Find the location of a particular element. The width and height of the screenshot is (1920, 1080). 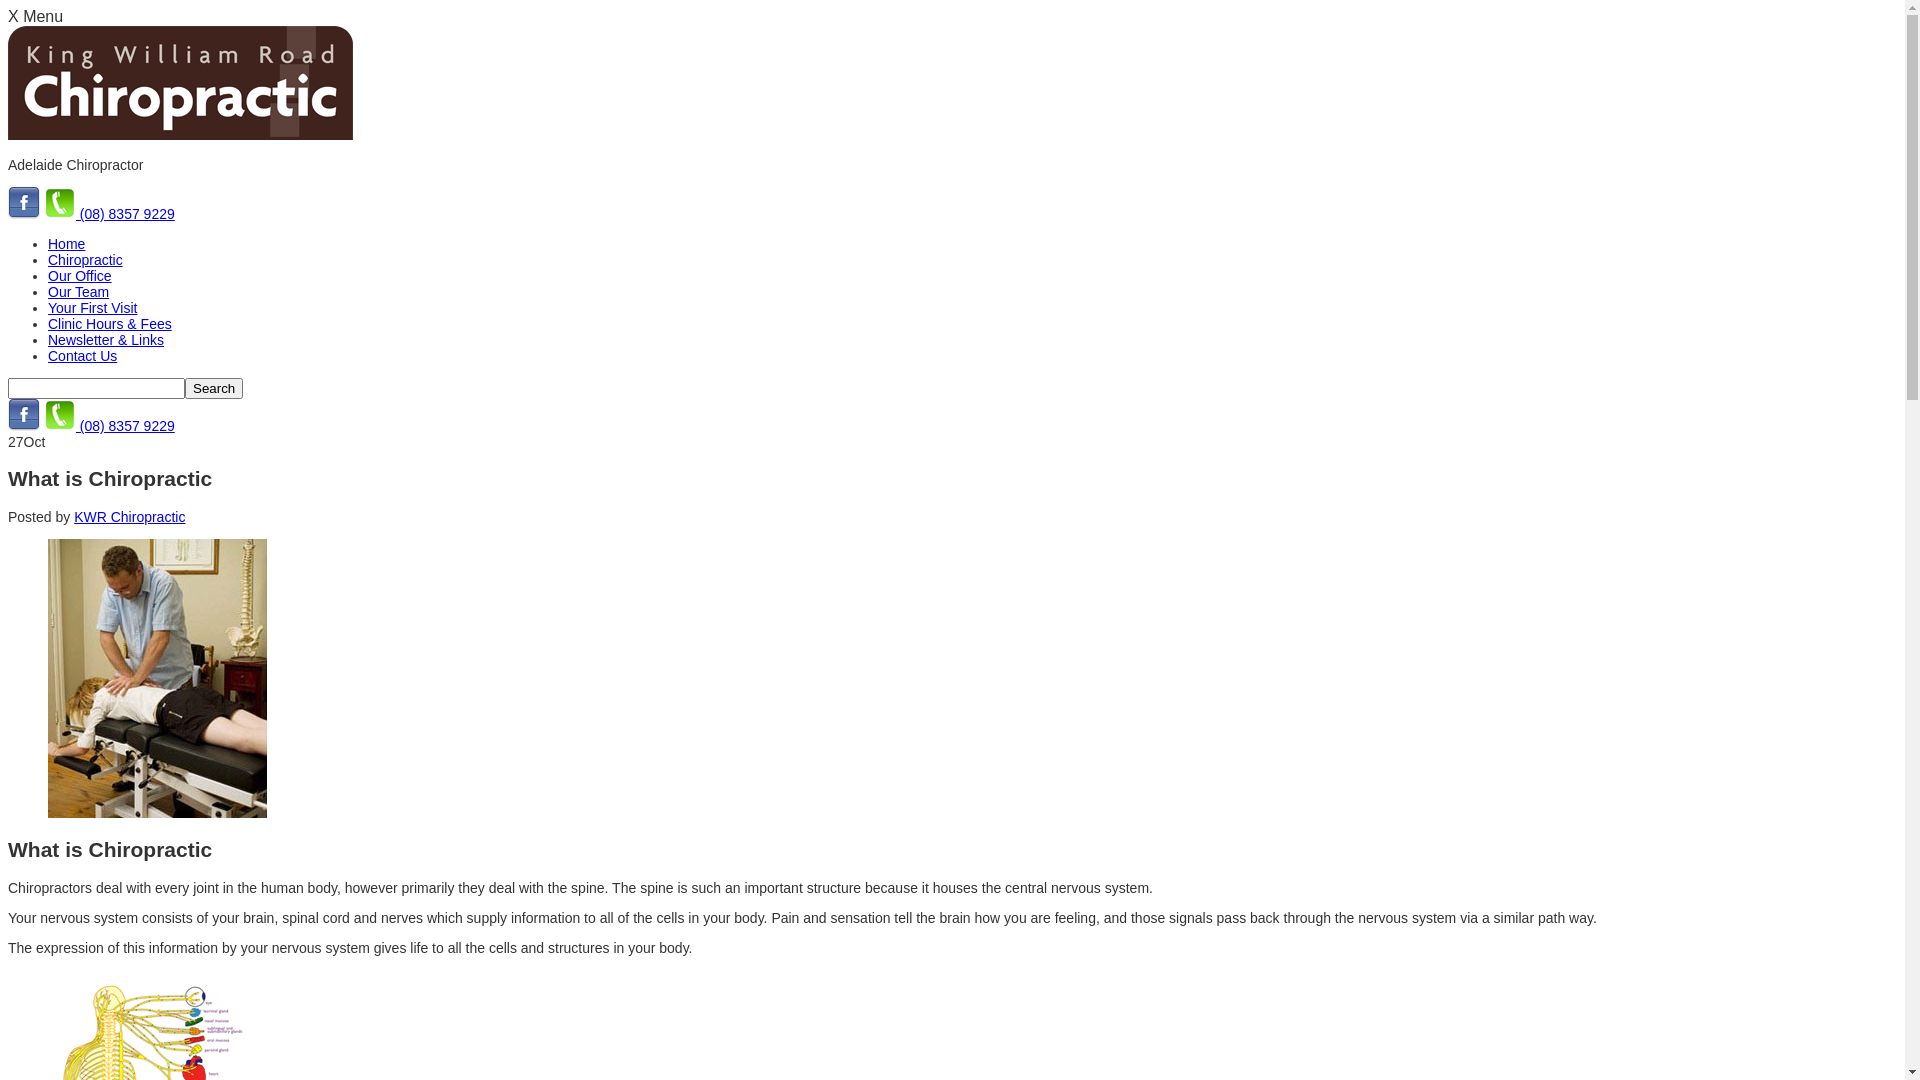

Contact Us is located at coordinates (82, 356).